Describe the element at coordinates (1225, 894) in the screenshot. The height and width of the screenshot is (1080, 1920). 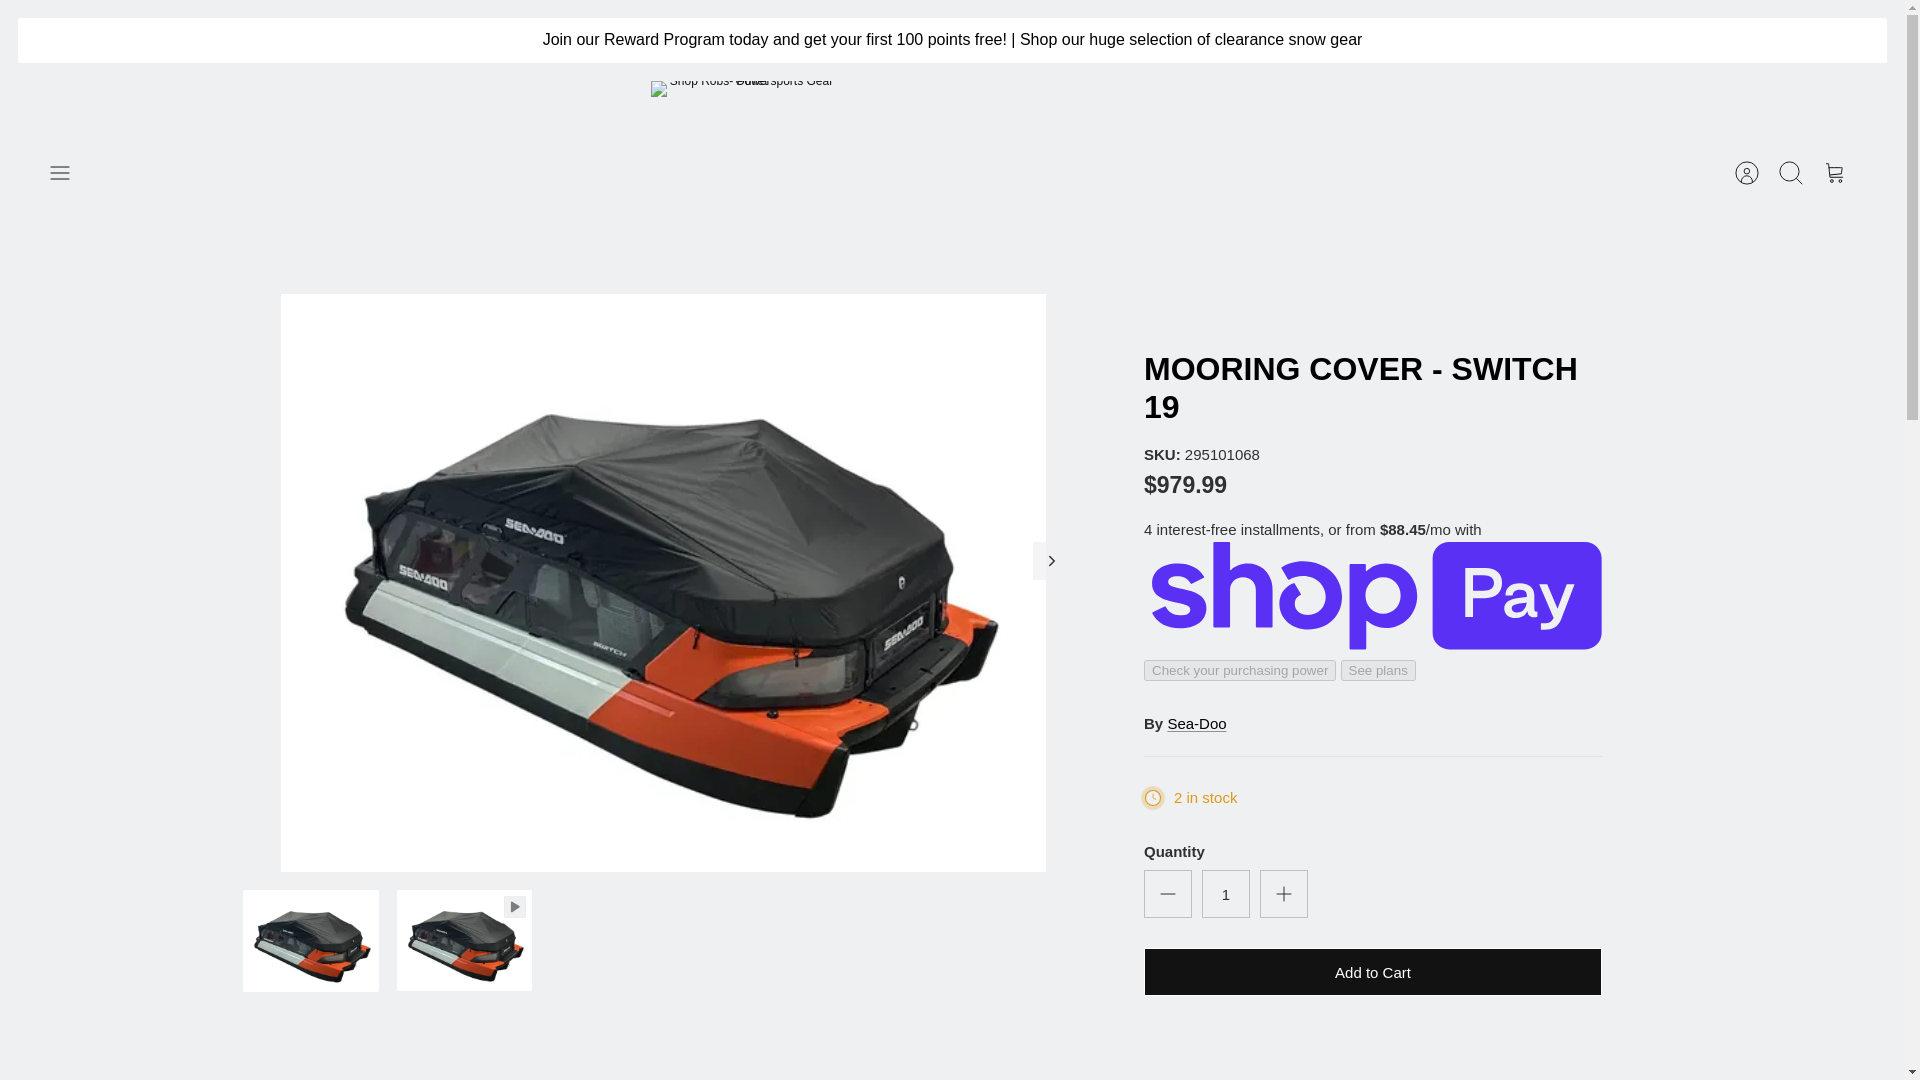
I see `1` at that location.